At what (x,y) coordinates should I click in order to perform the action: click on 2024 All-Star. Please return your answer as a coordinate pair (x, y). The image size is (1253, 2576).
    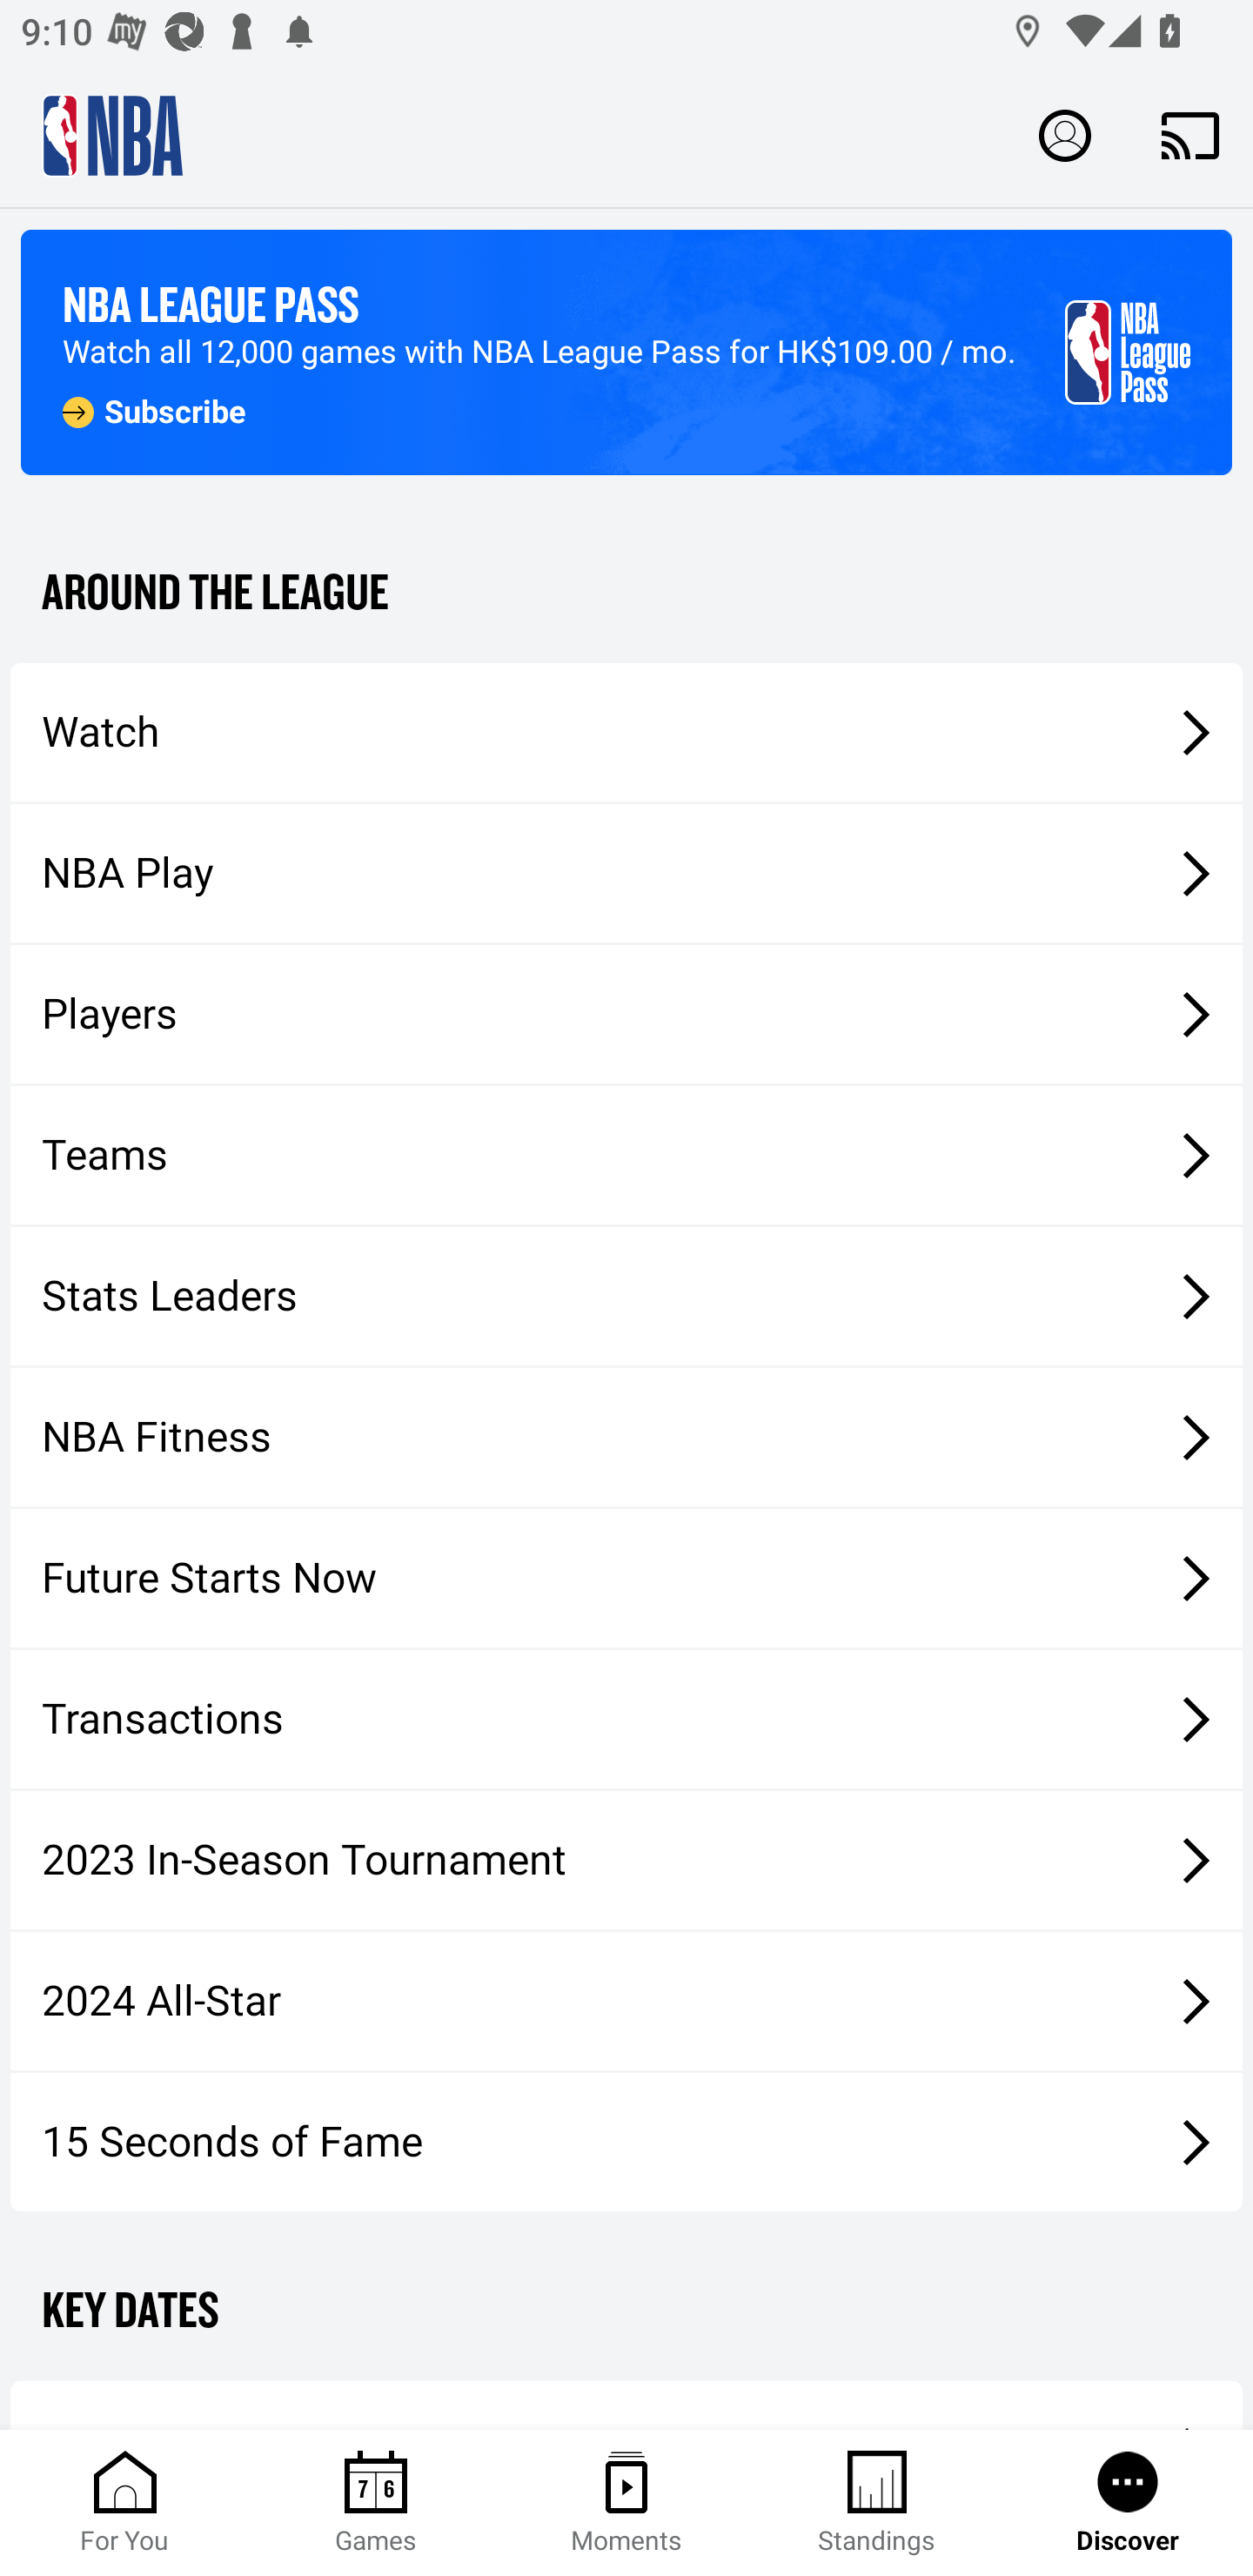
    Looking at the image, I should click on (626, 2002).